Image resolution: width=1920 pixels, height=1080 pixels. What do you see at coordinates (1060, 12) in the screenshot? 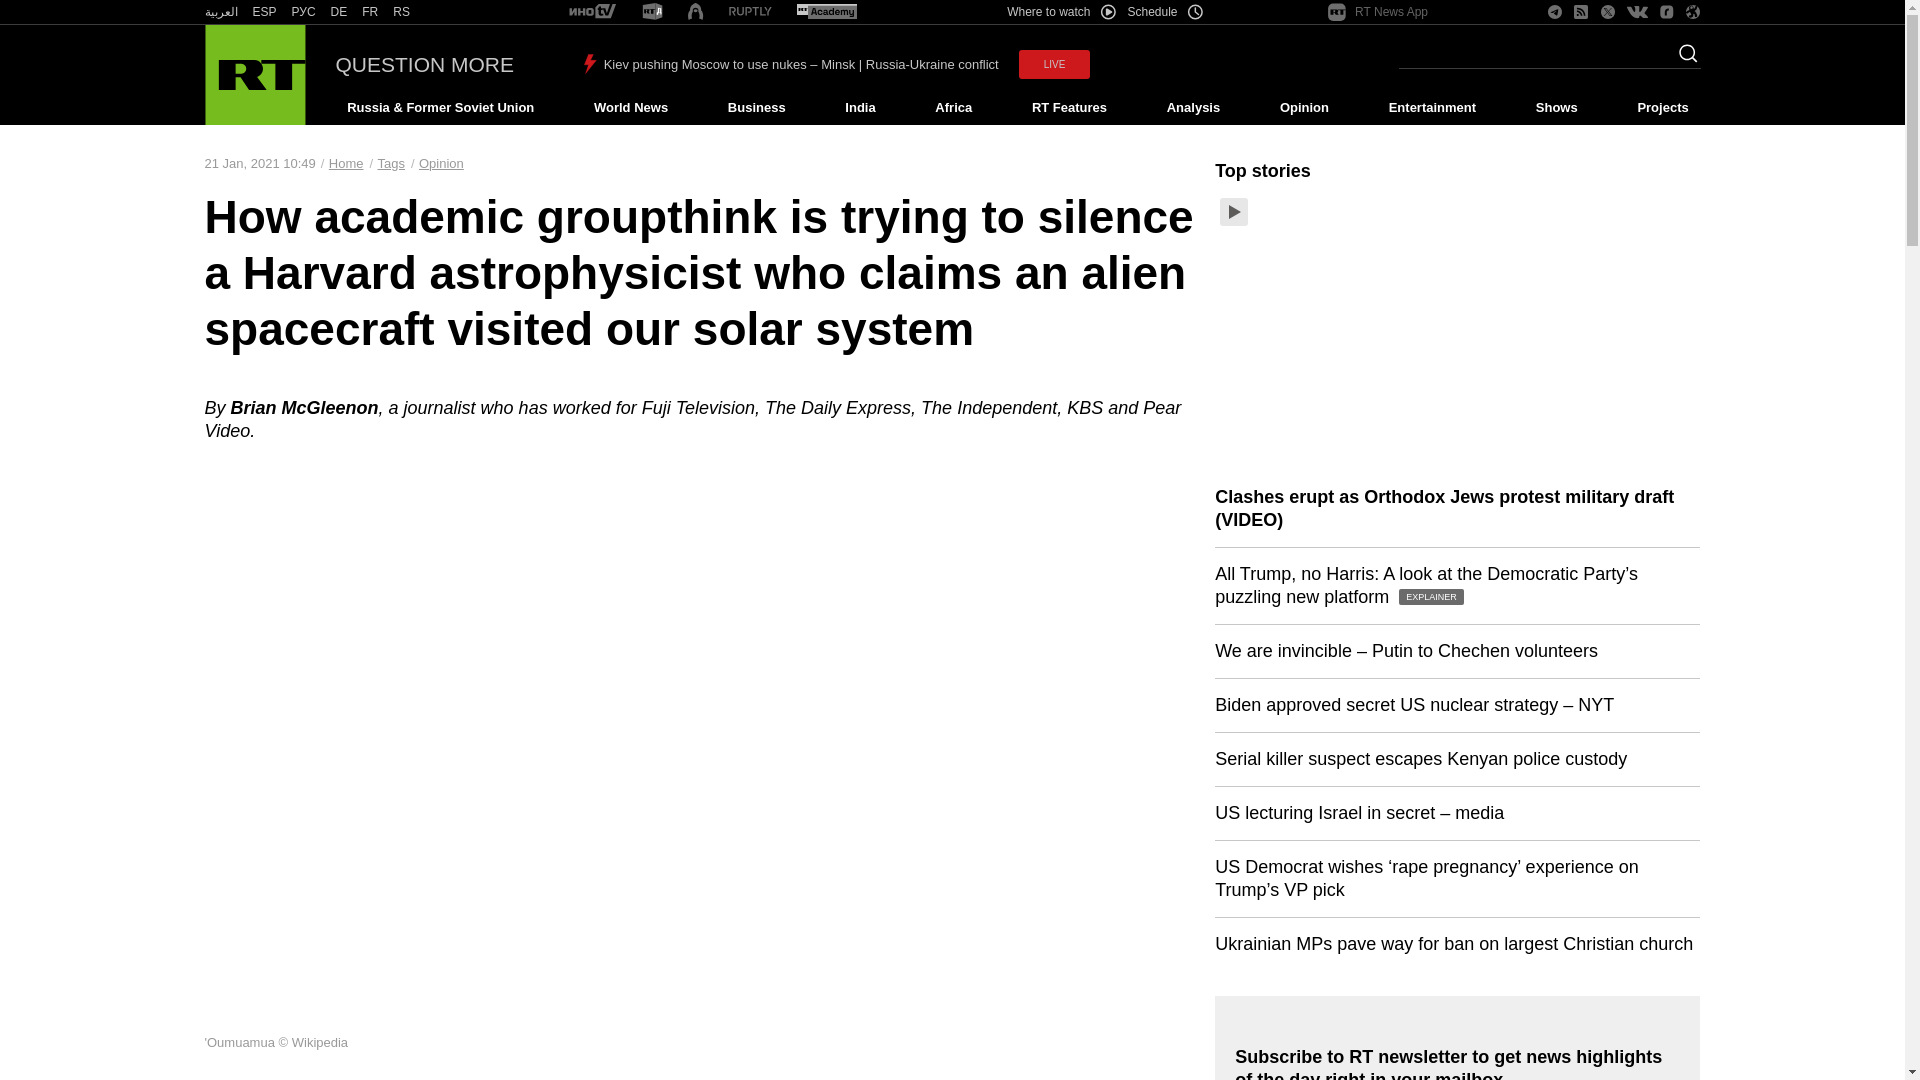
I see `Where to watch` at bounding box center [1060, 12].